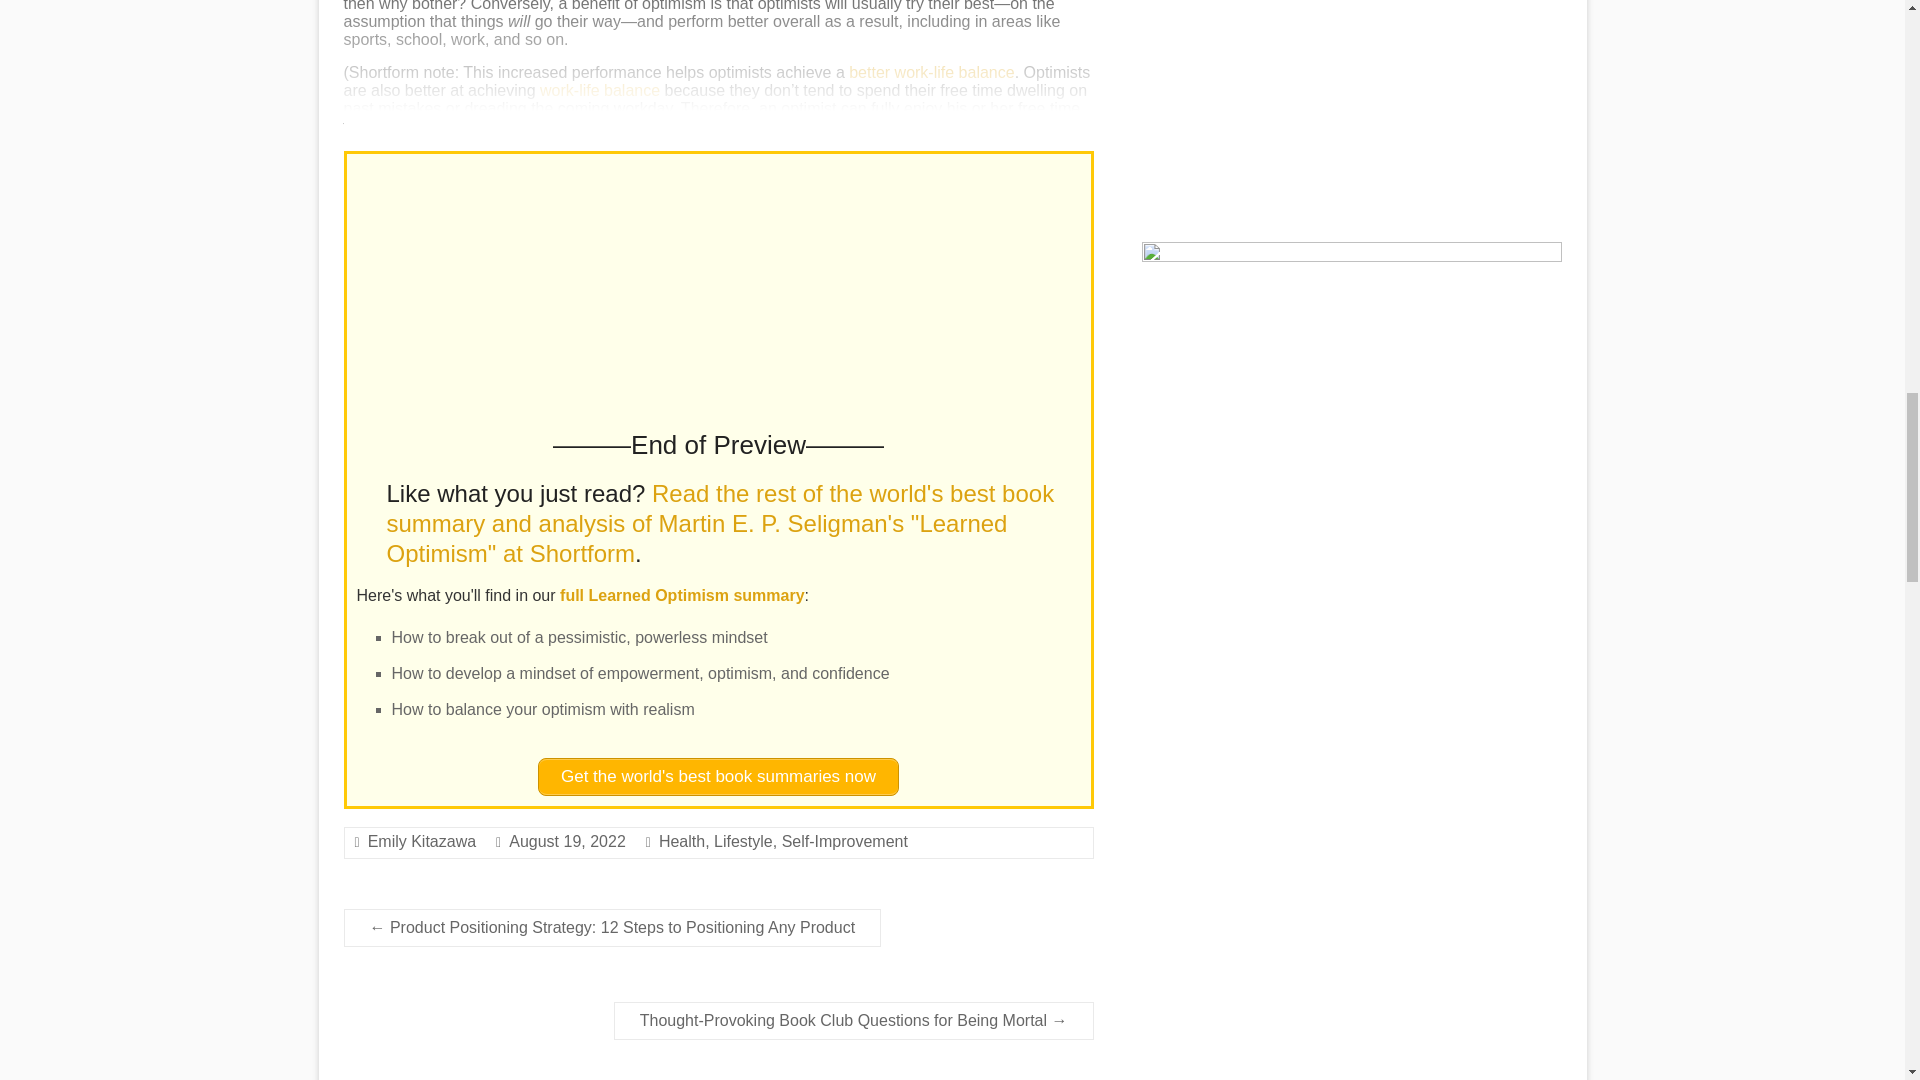 This screenshot has height=1080, width=1920. What do you see at coordinates (682, 595) in the screenshot?
I see `full Learned Optimism summary` at bounding box center [682, 595].